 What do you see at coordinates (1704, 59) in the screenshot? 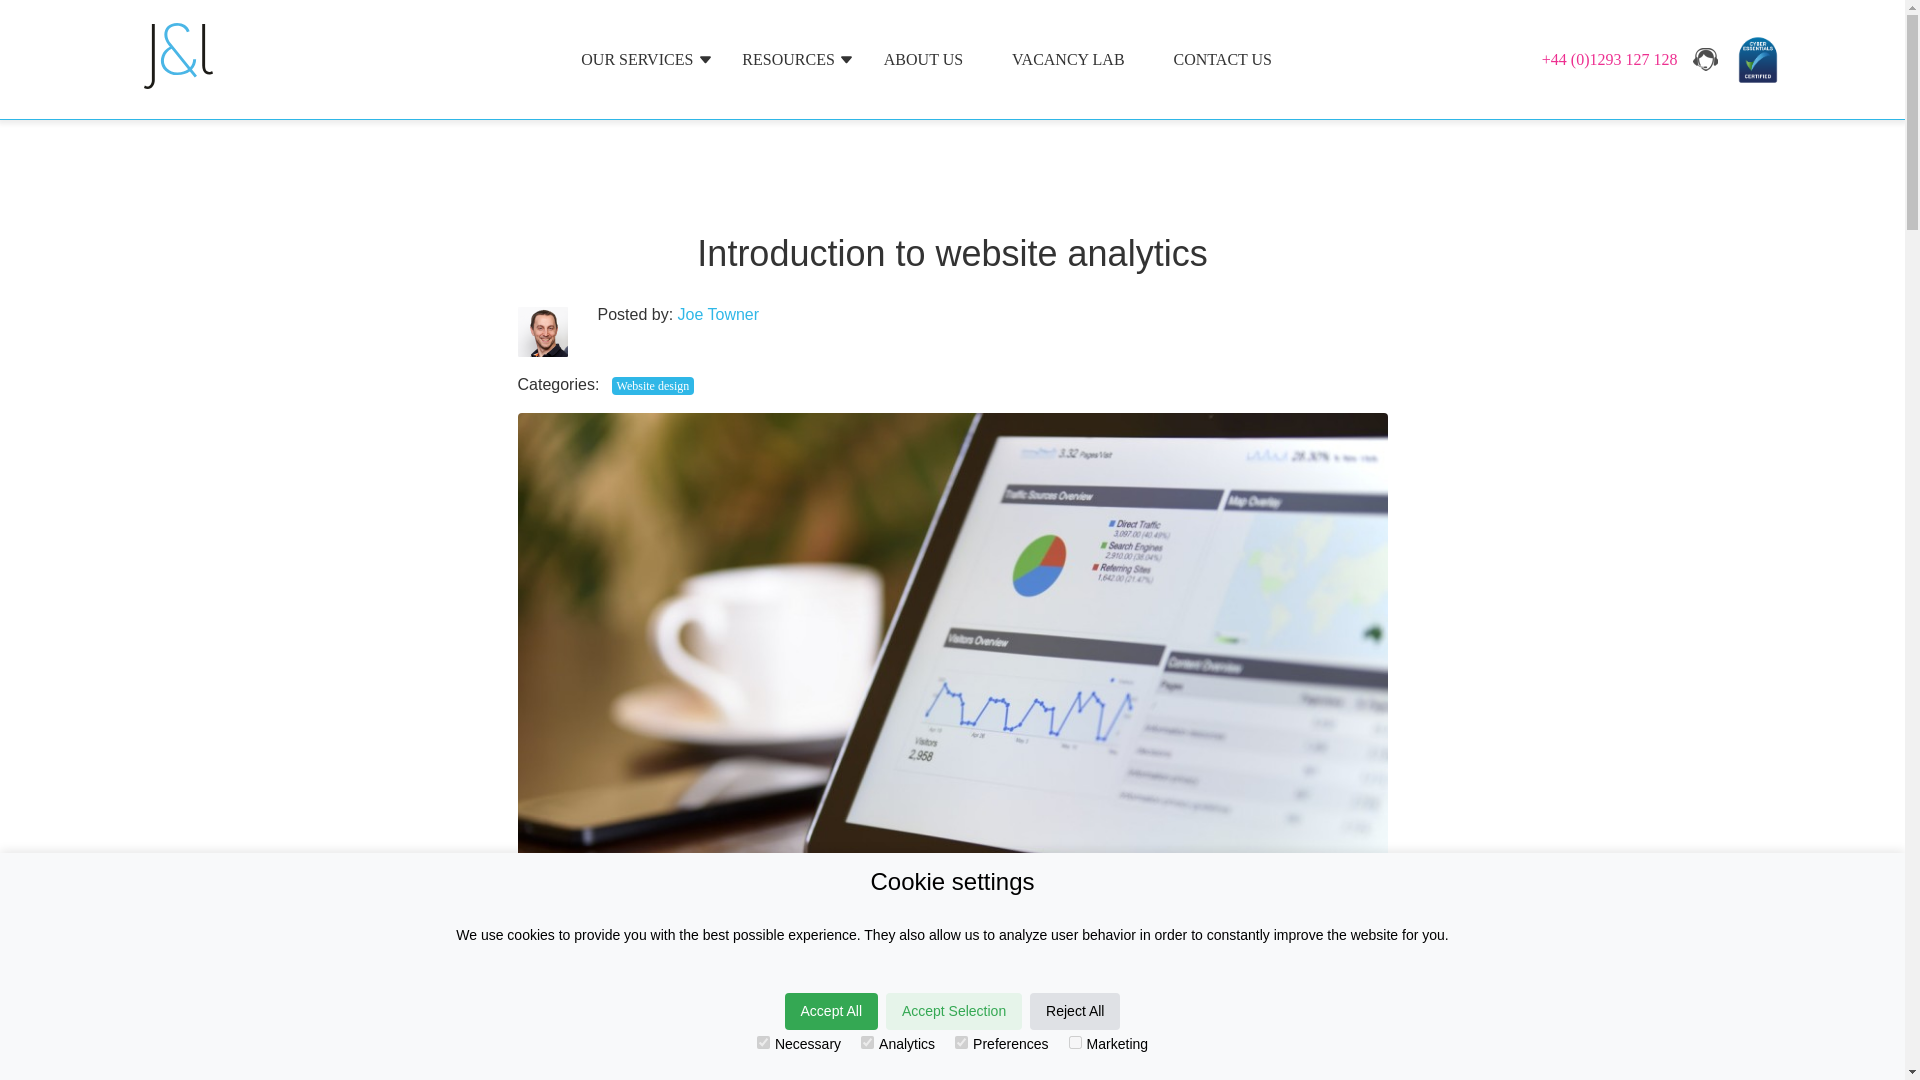
I see `Get support` at bounding box center [1704, 59].